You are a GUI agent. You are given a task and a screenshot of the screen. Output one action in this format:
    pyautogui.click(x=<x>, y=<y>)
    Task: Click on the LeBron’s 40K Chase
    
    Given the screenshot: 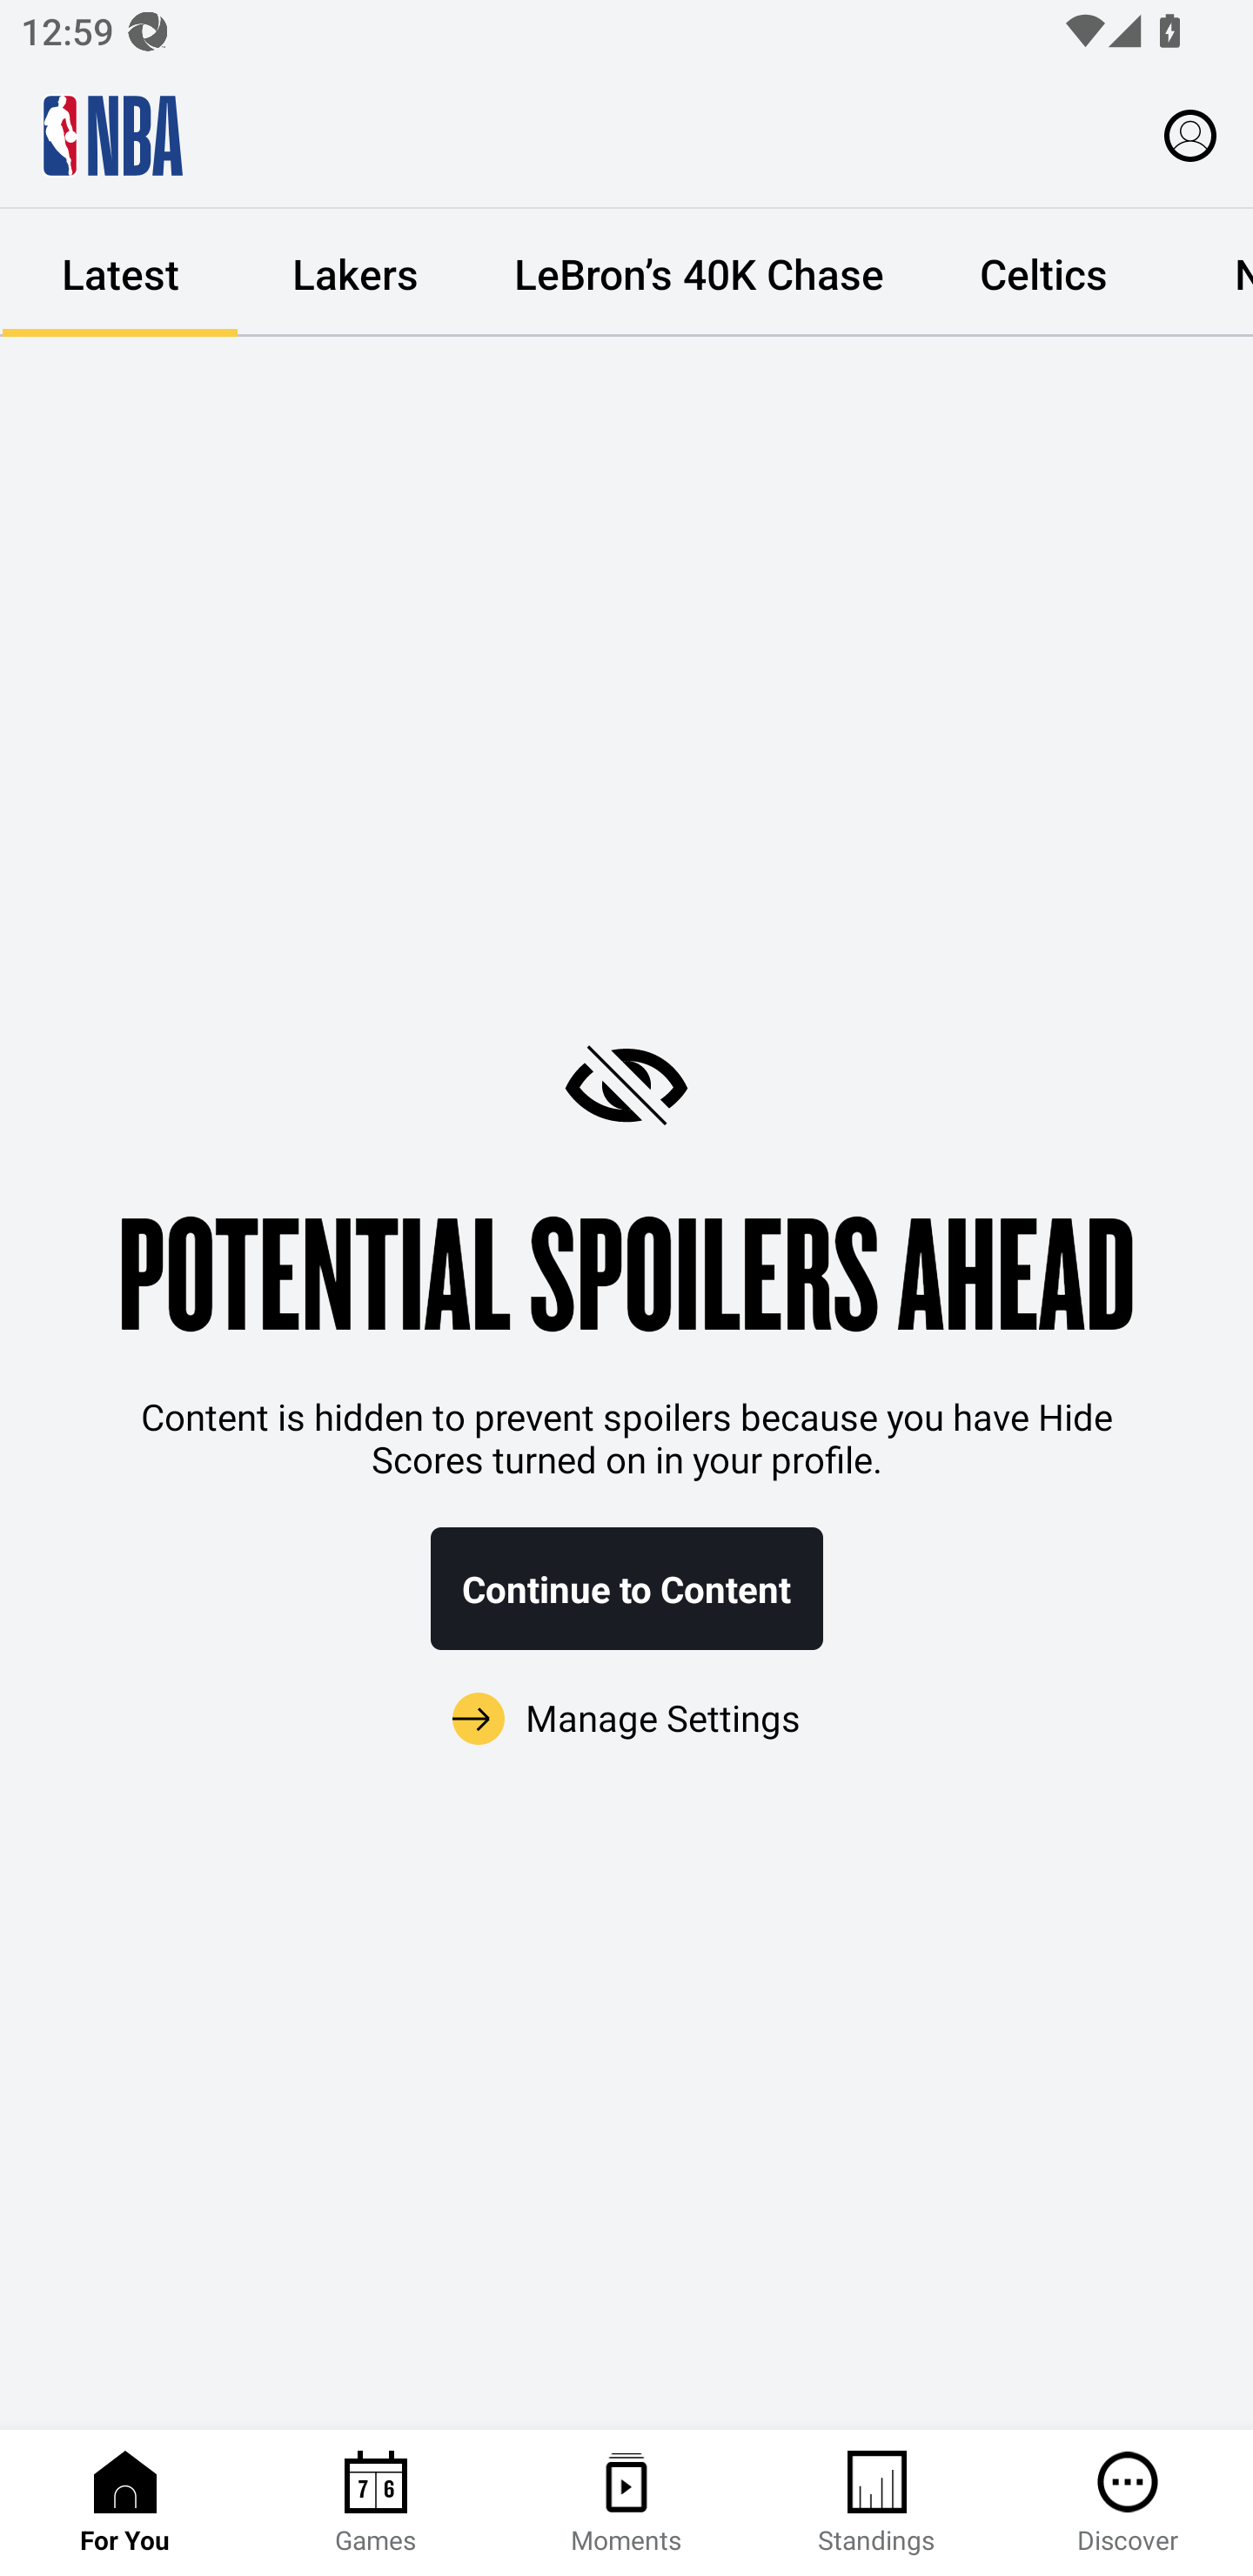 What is the action you would take?
    pyautogui.click(x=699, y=273)
    